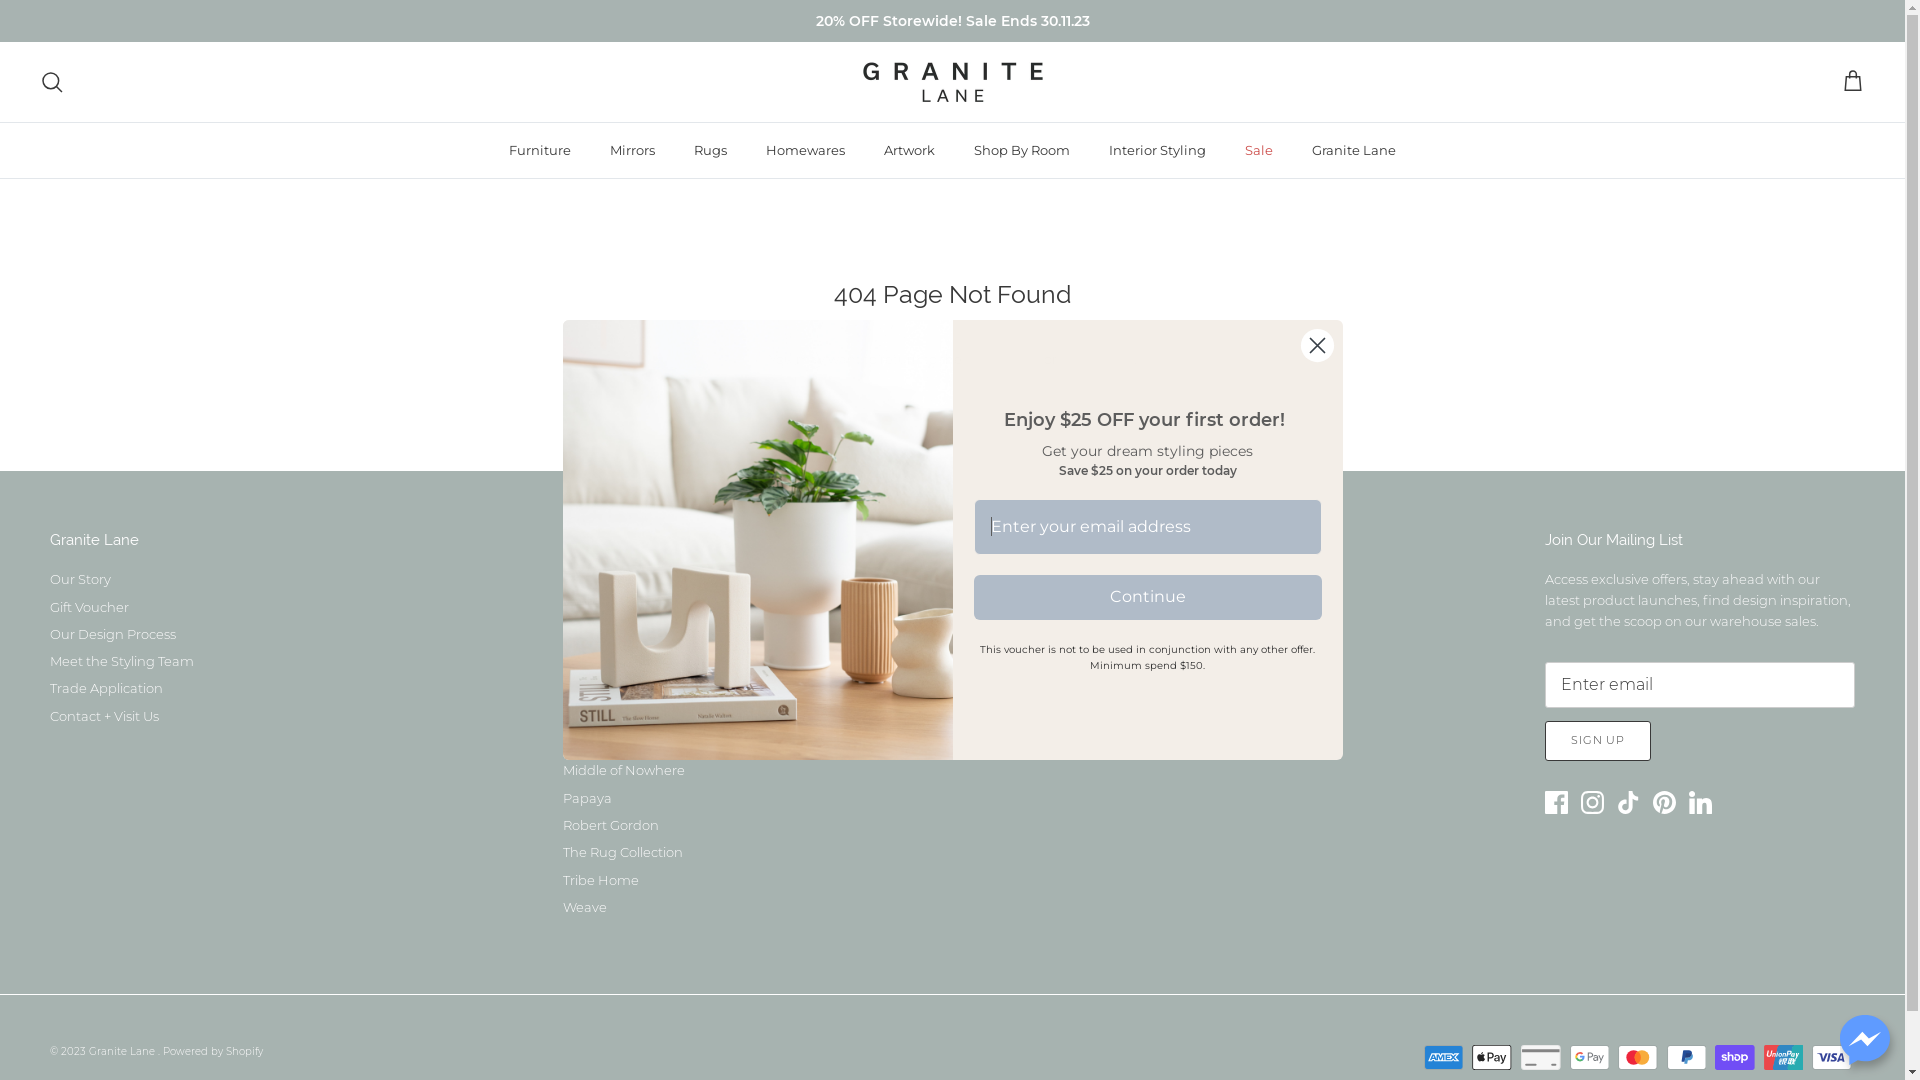 Image resolution: width=1920 pixels, height=1080 pixels. Describe the element at coordinates (806, 151) in the screenshot. I see `Homewares` at that location.